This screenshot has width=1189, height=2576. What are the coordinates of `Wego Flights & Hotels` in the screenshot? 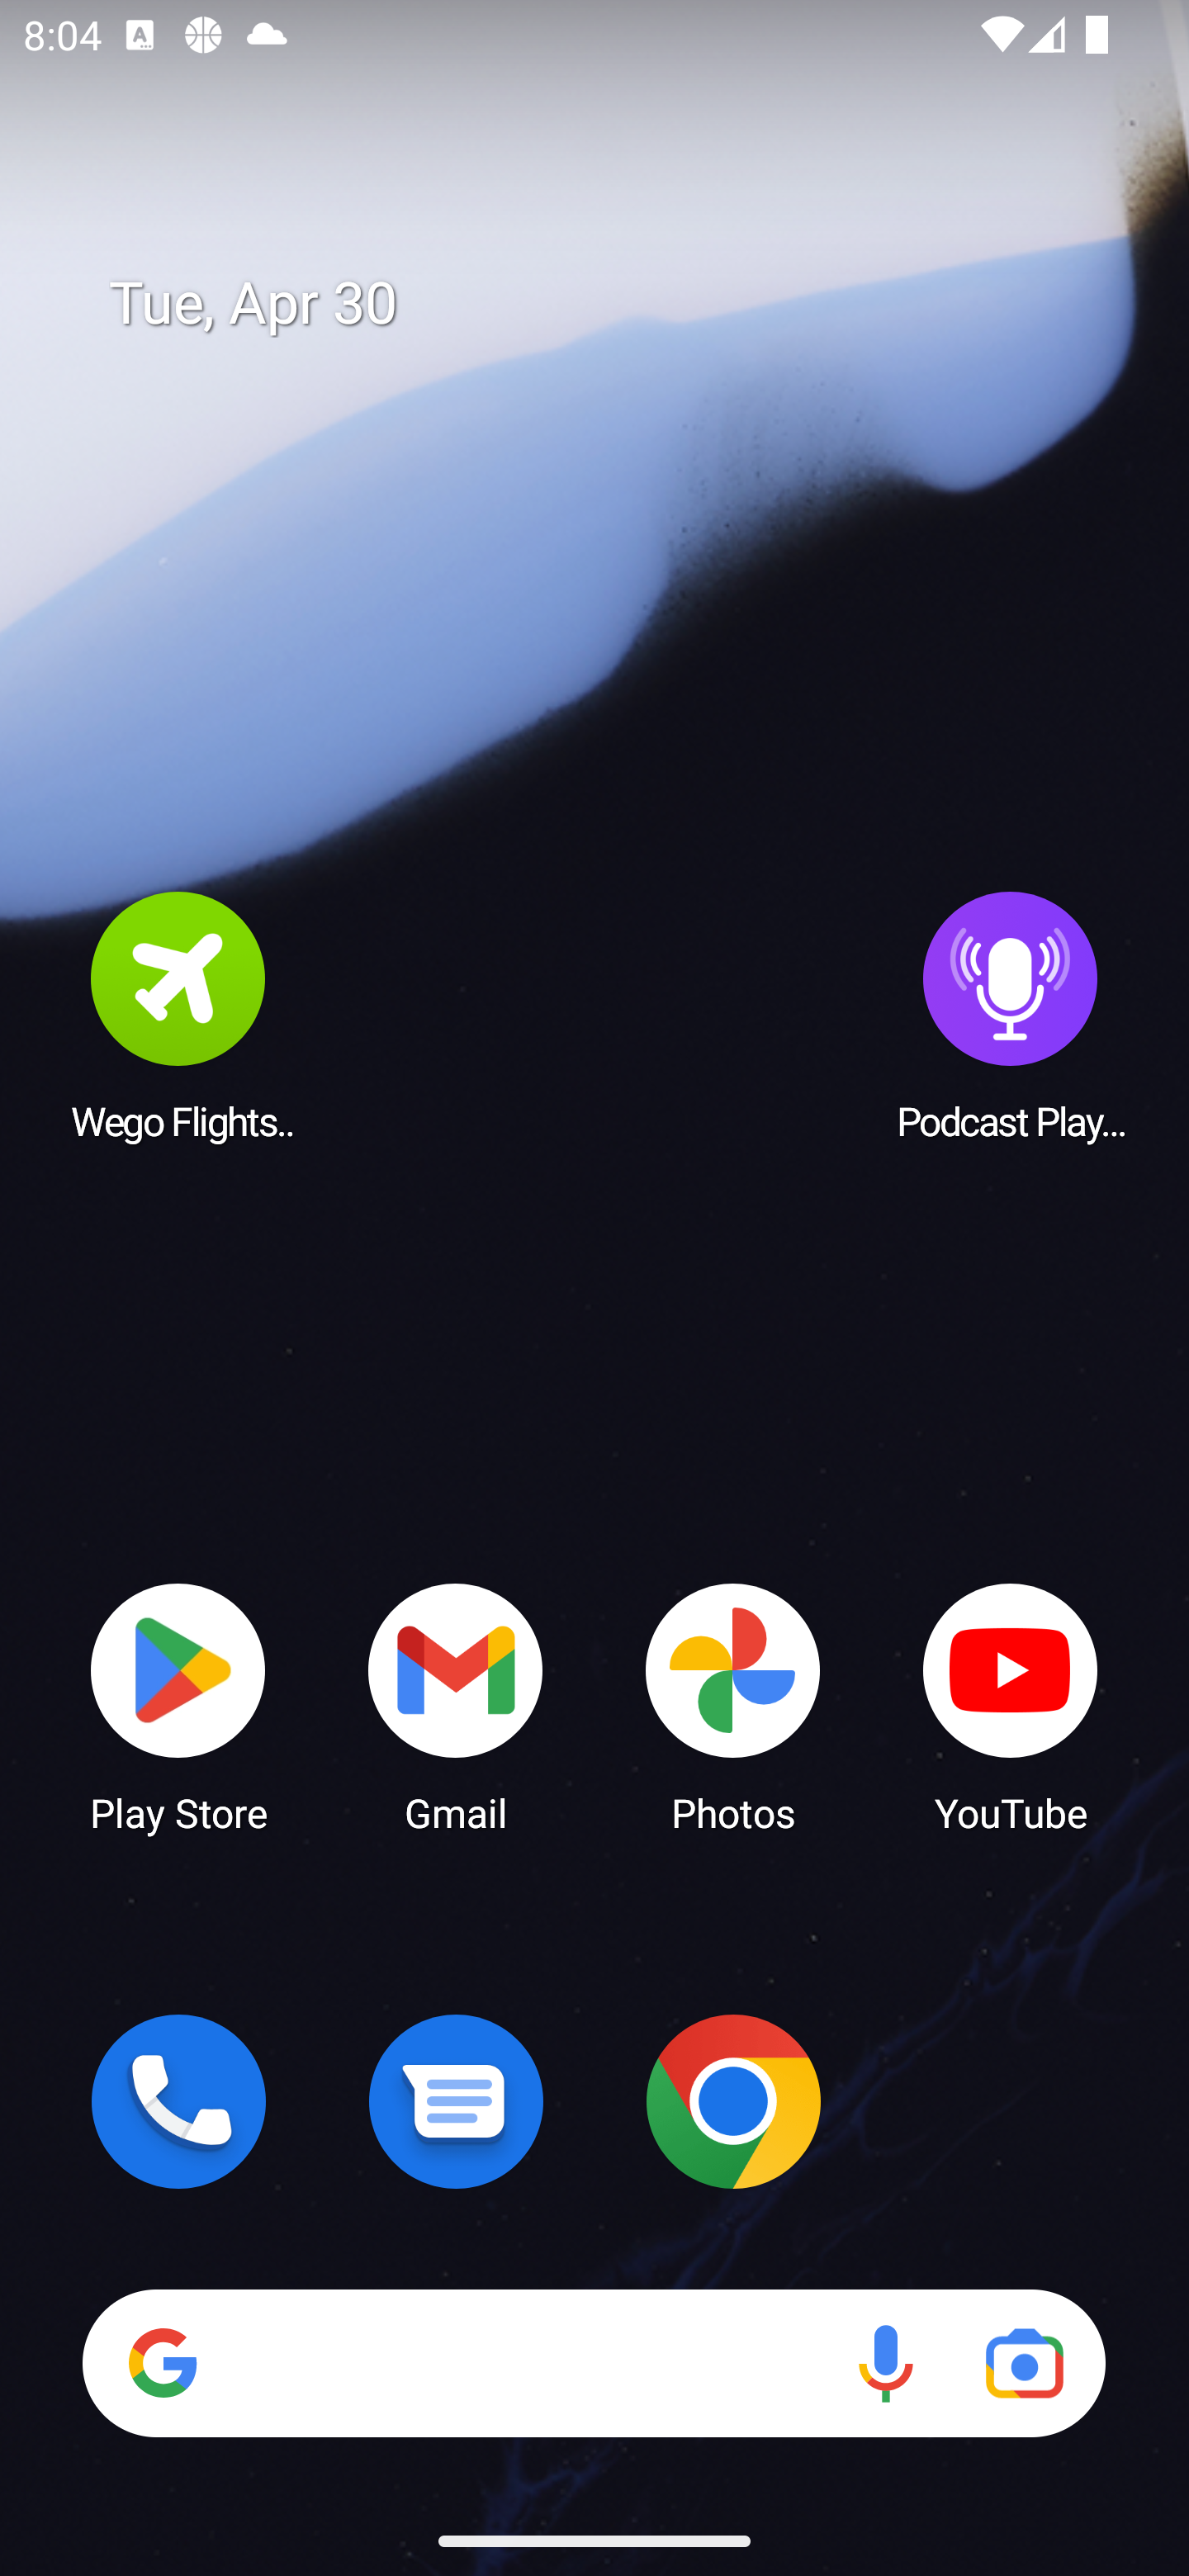 It's located at (178, 1015).